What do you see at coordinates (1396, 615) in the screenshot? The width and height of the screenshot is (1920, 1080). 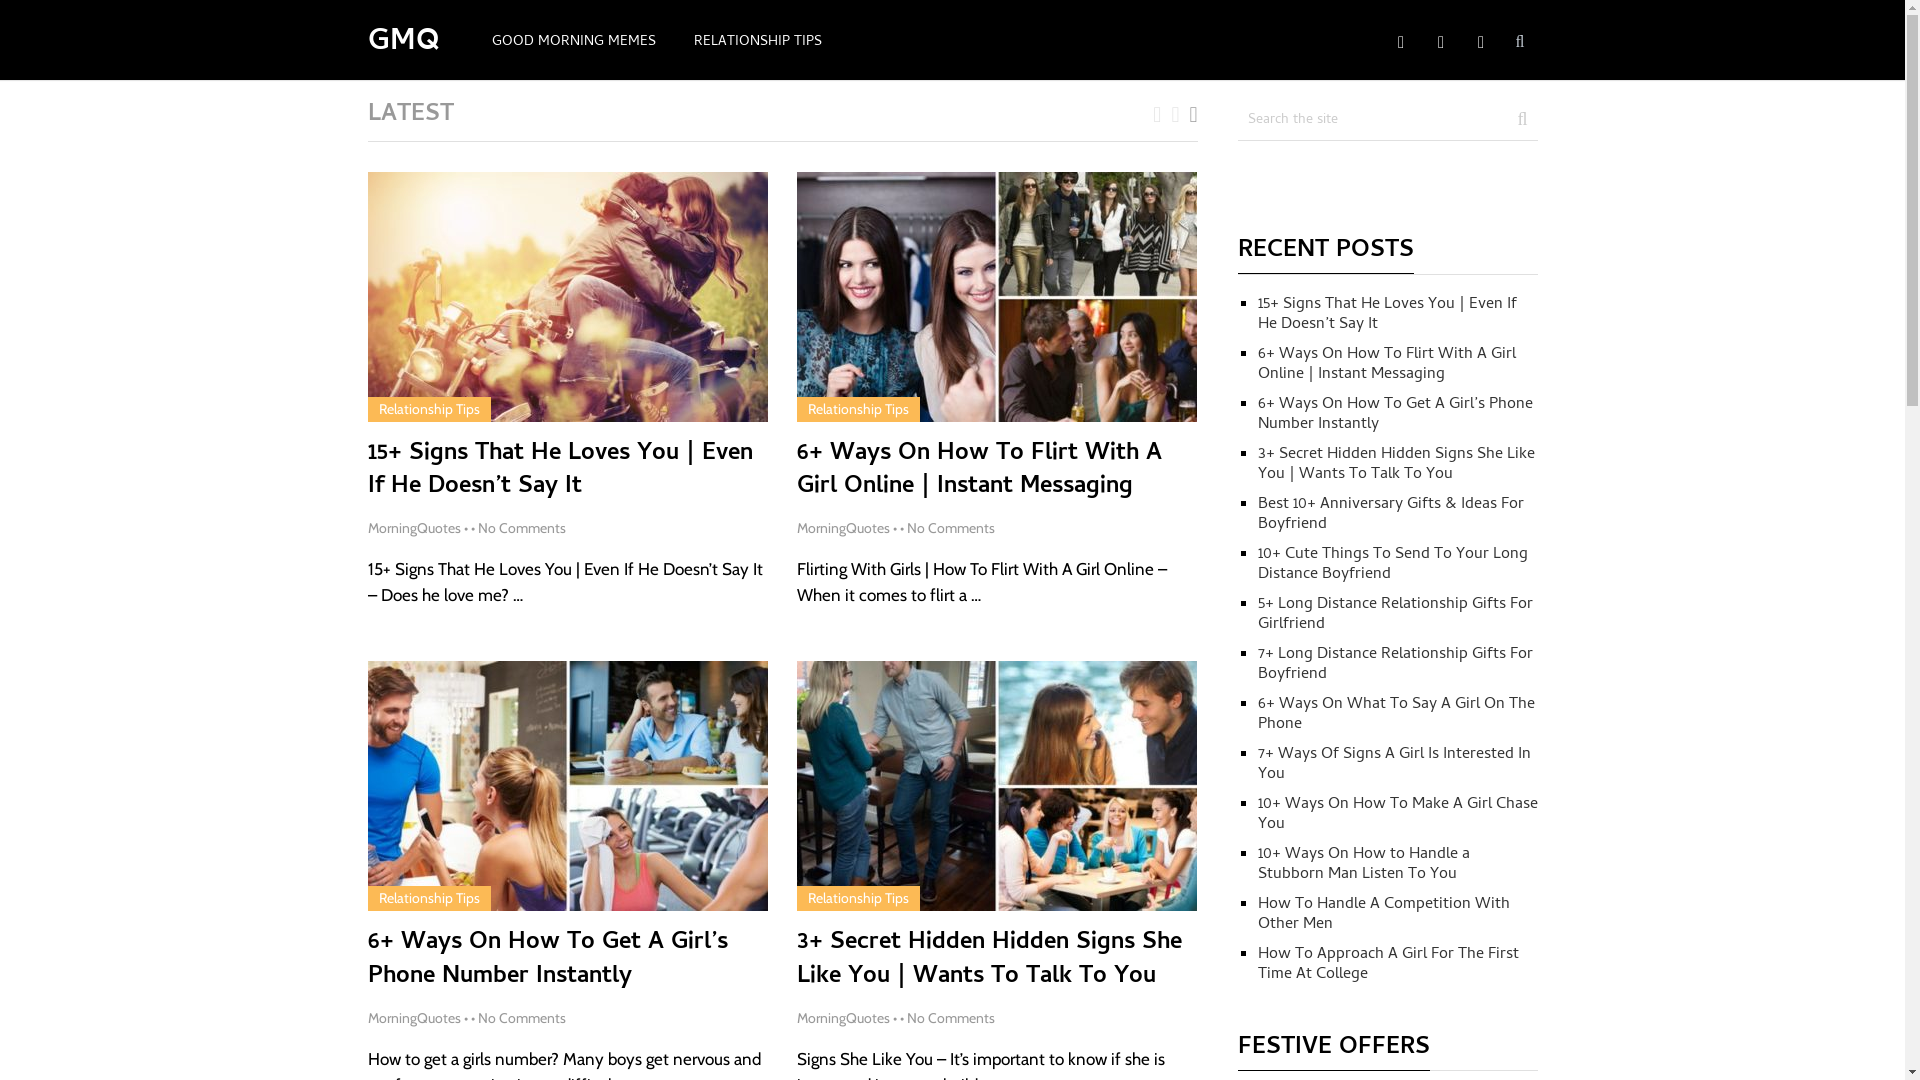 I see `5+ Long Distance Relationship Gifts For Girlfriend` at bounding box center [1396, 615].